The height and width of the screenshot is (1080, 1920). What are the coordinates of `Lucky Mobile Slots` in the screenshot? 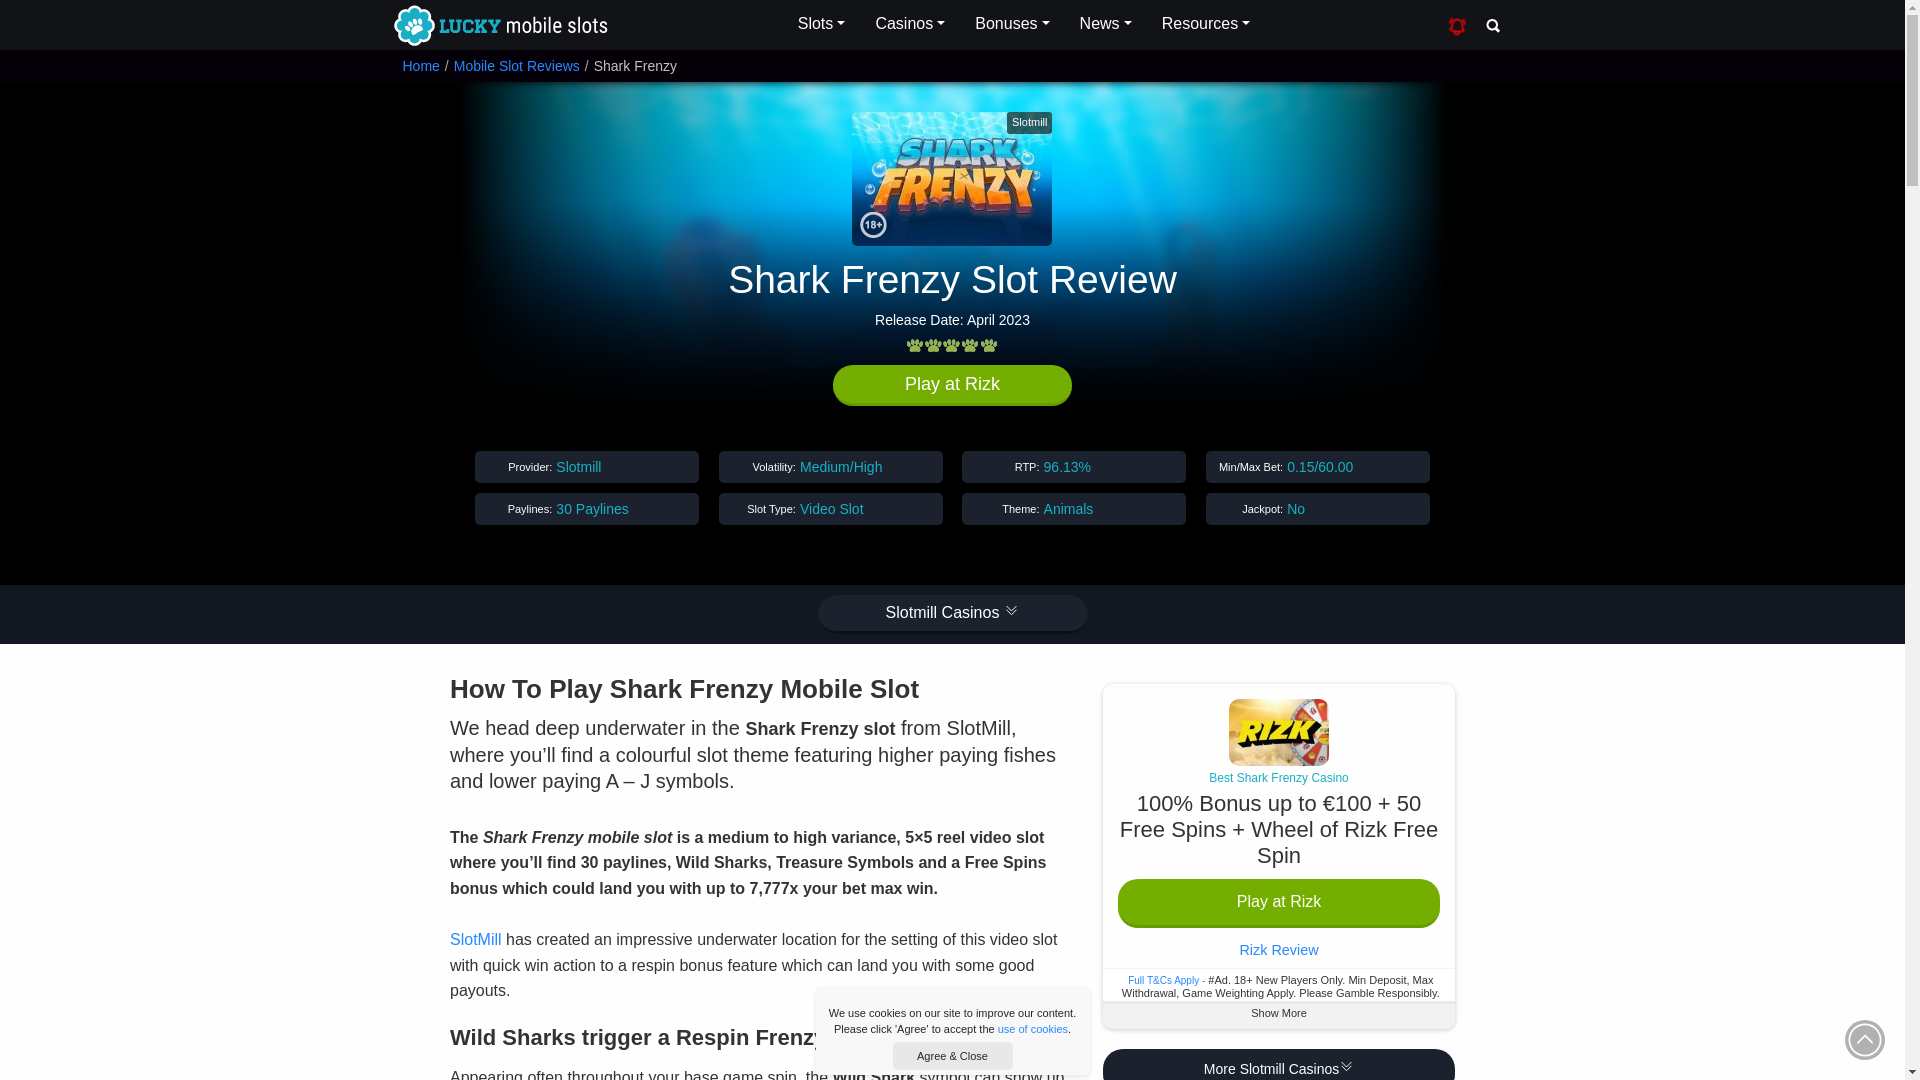 It's located at (498, 26).